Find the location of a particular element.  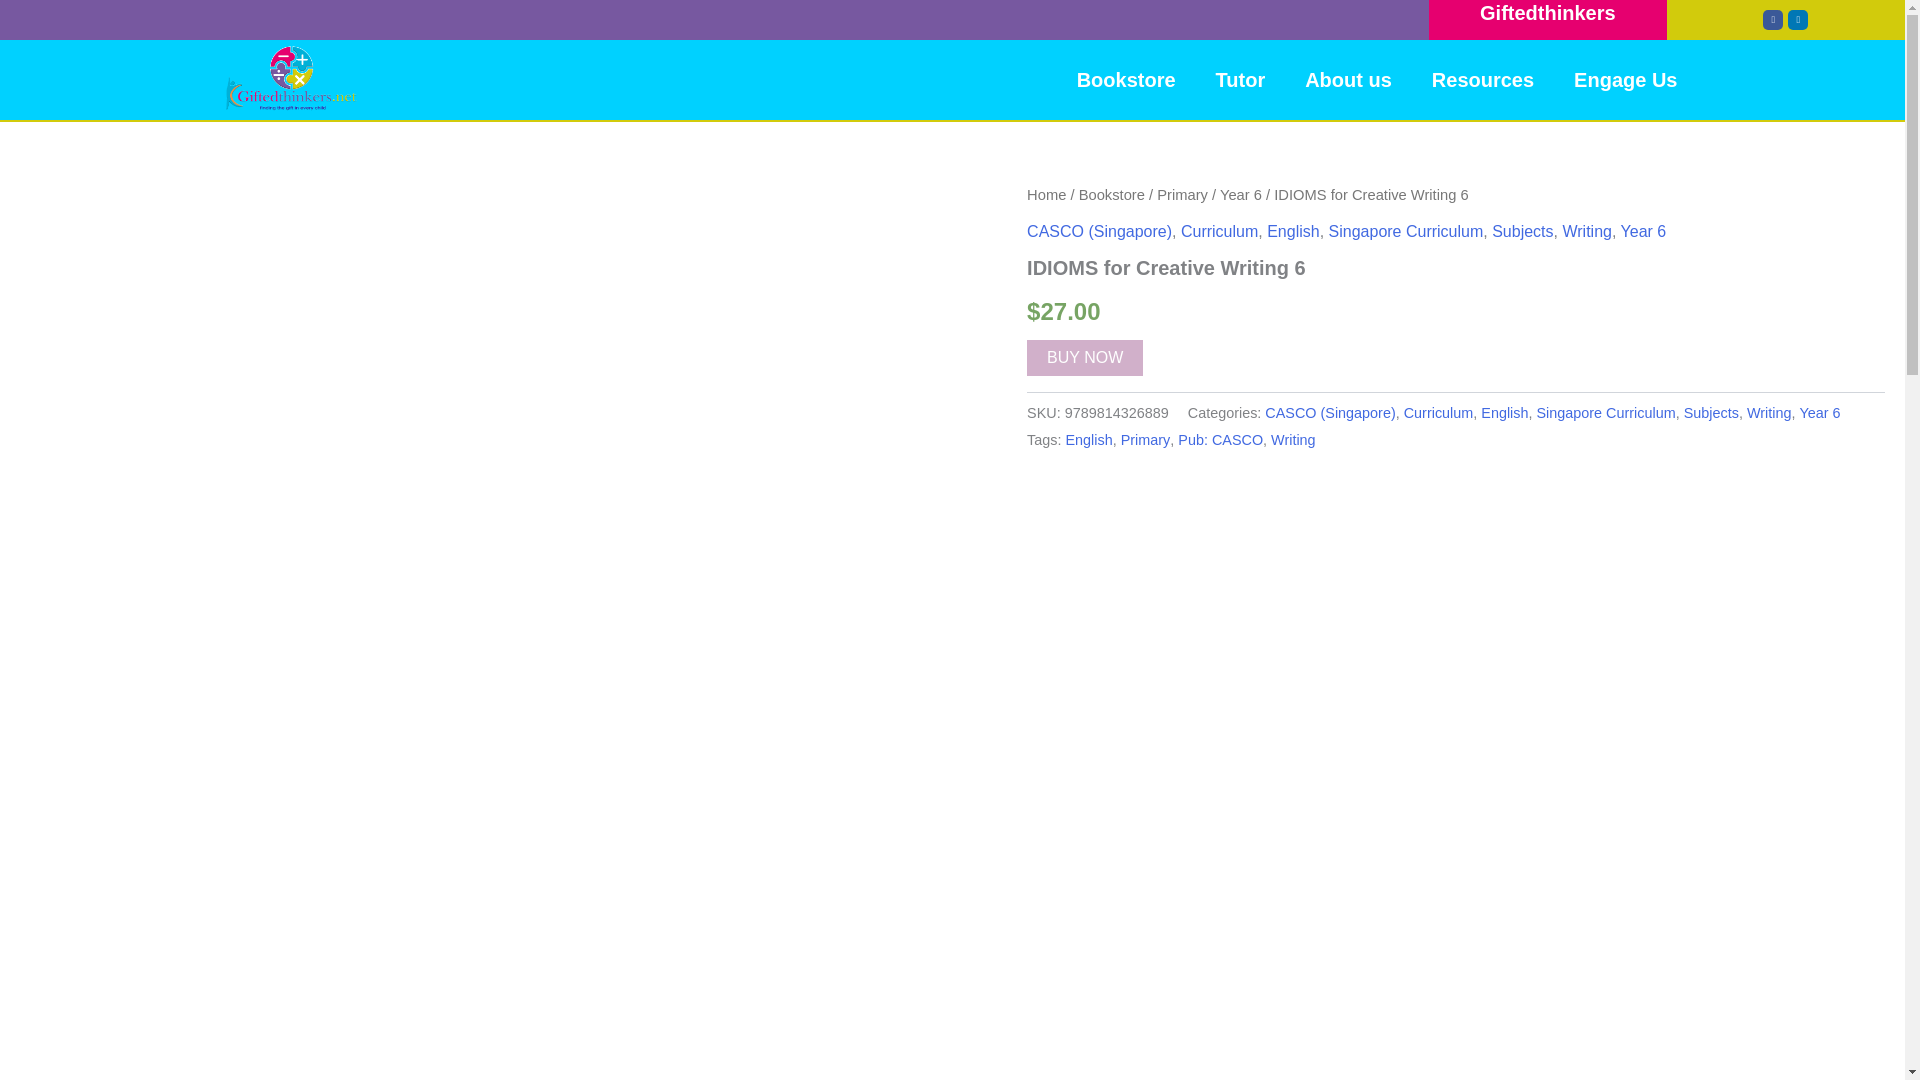

Curriculum is located at coordinates (1218, 230).